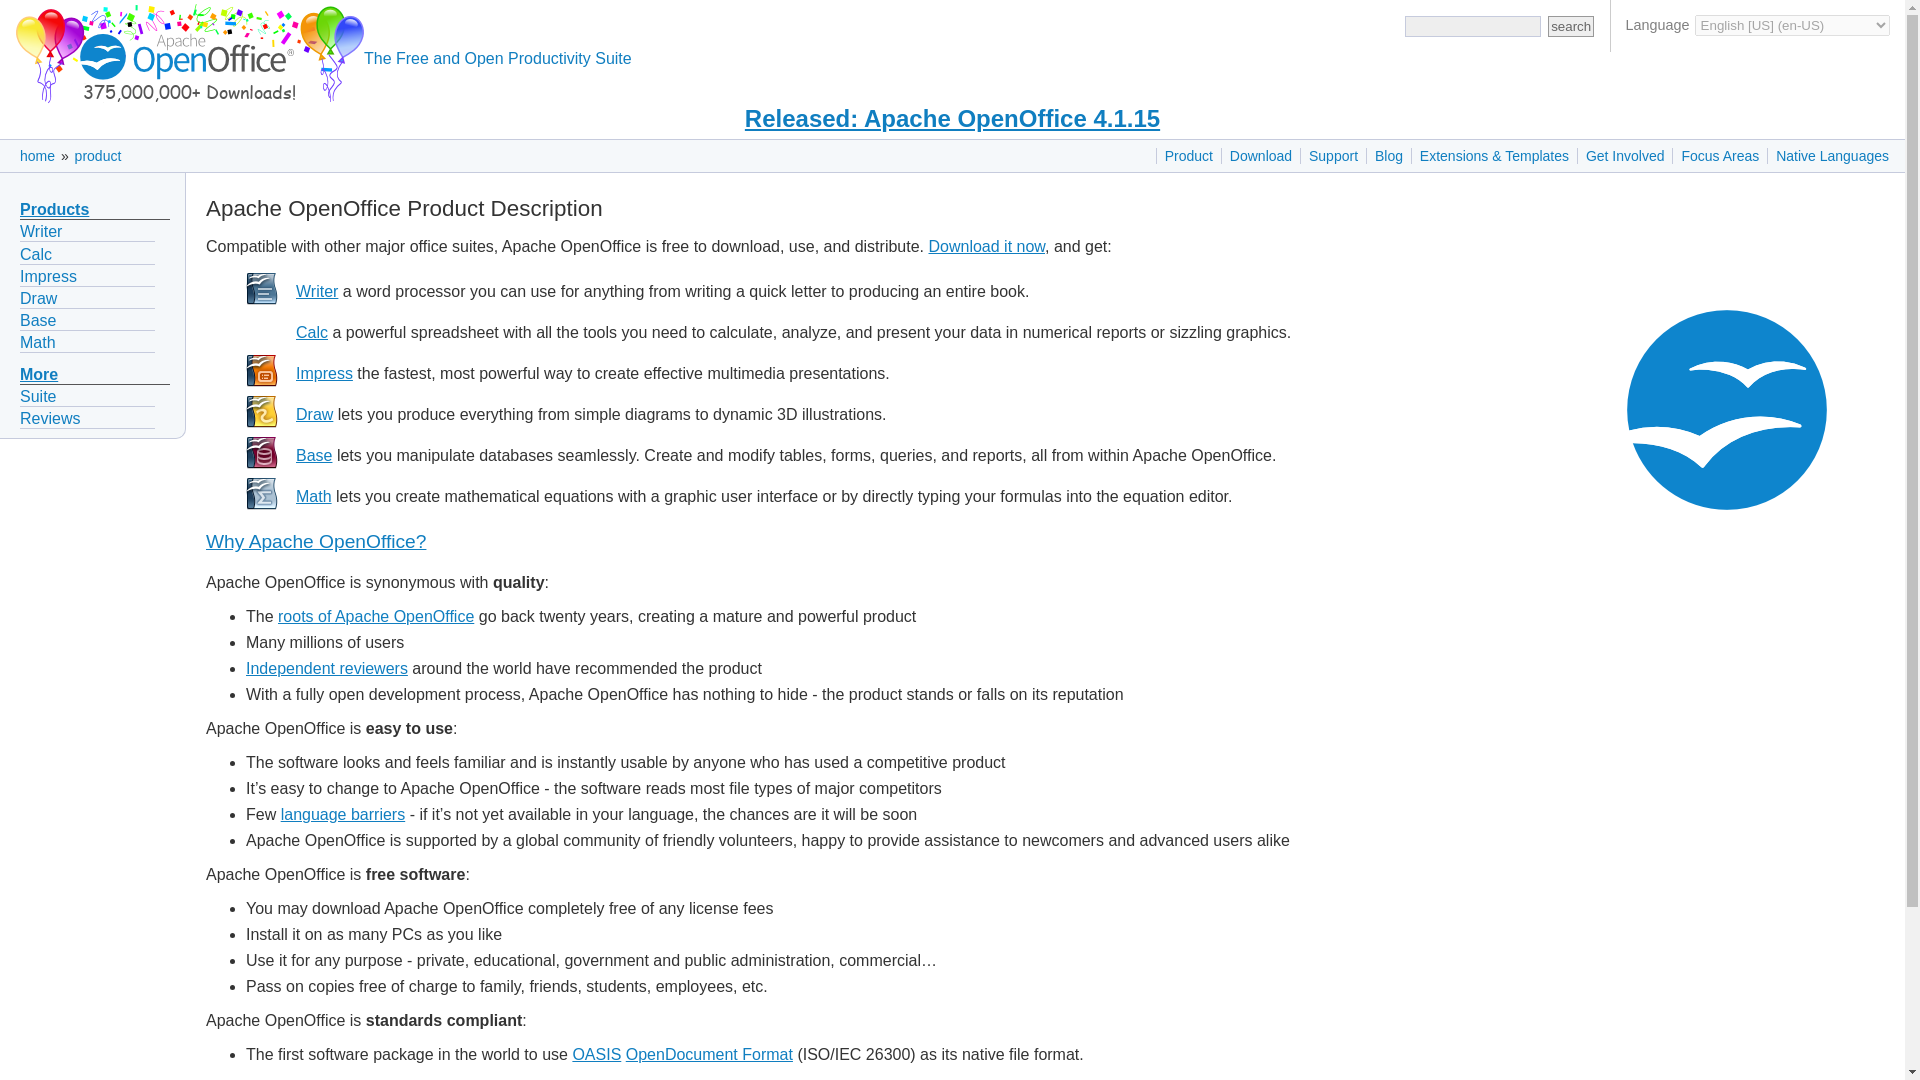 This screenshot has height=1080, width=1920. I want to click on Native Languages, so click(1832, 156).